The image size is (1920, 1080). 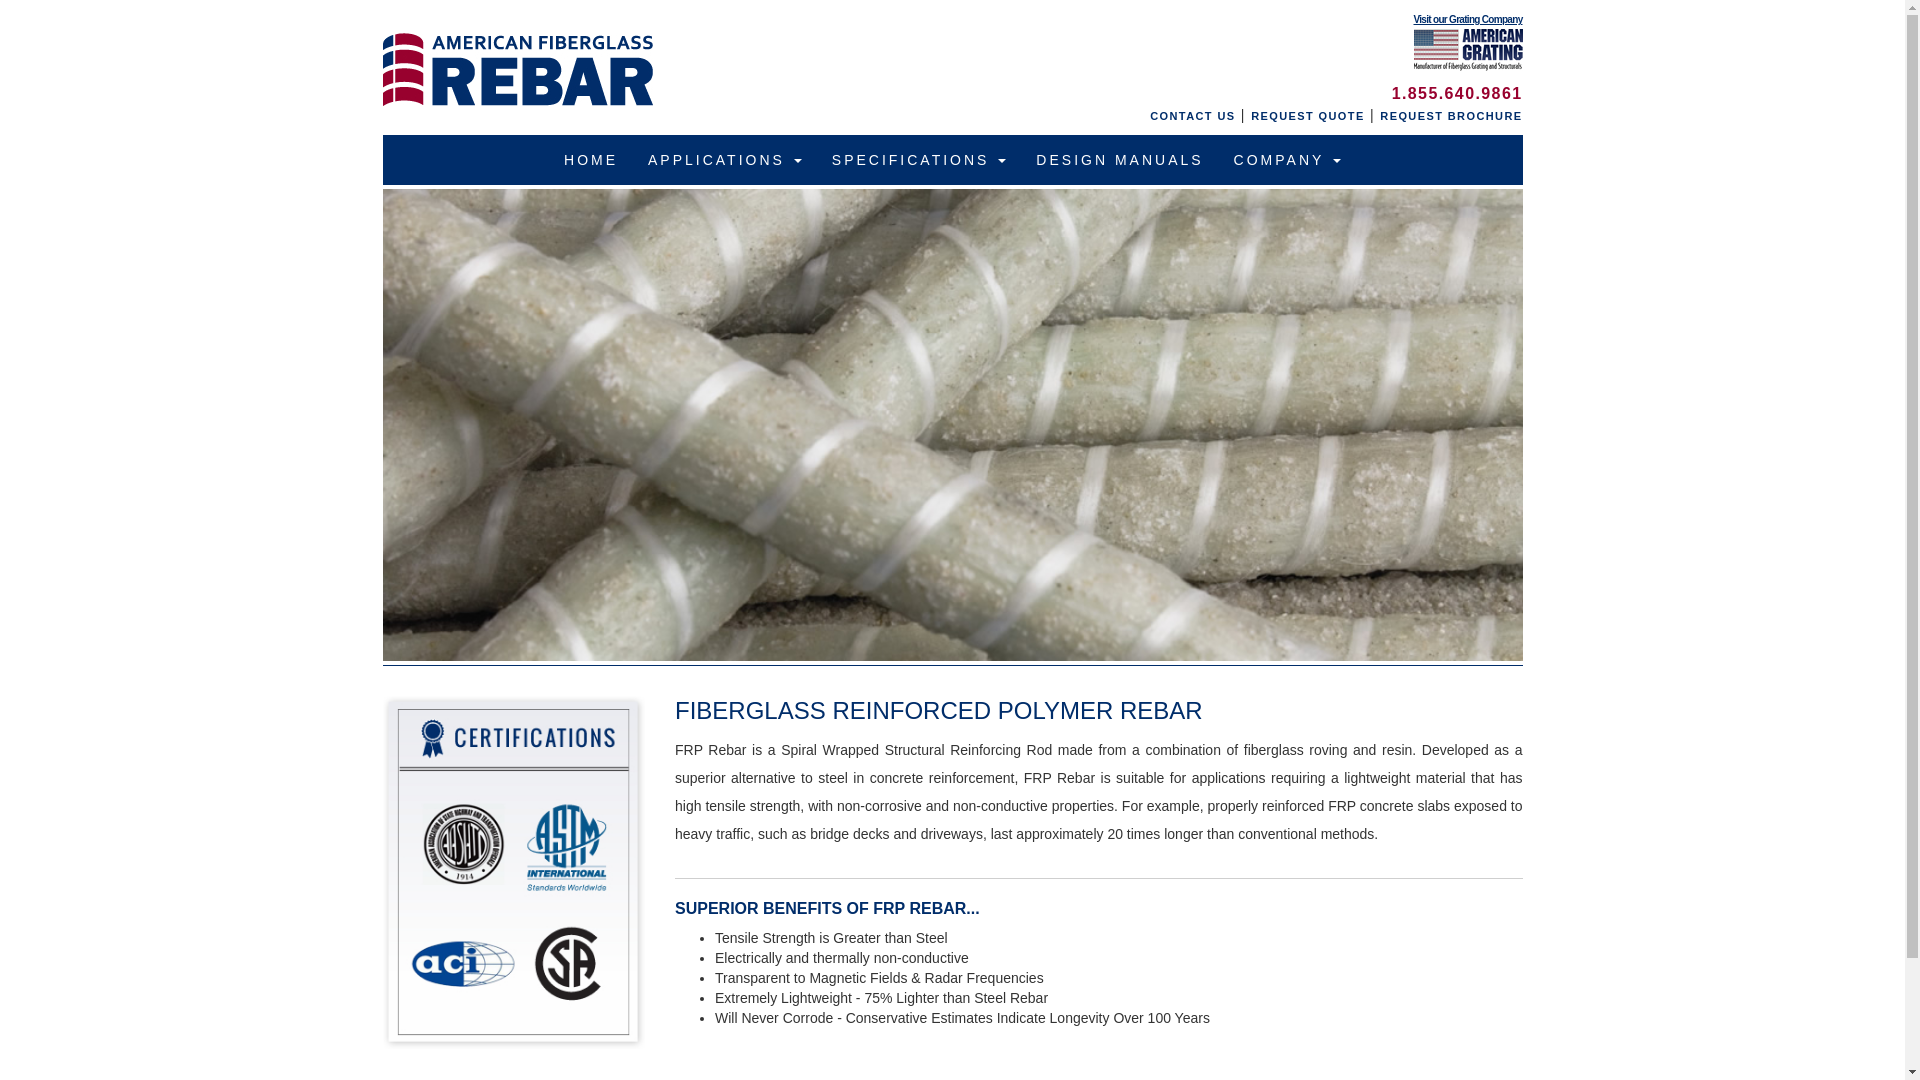 I want to click on HOME, so click(x=591, y=160).